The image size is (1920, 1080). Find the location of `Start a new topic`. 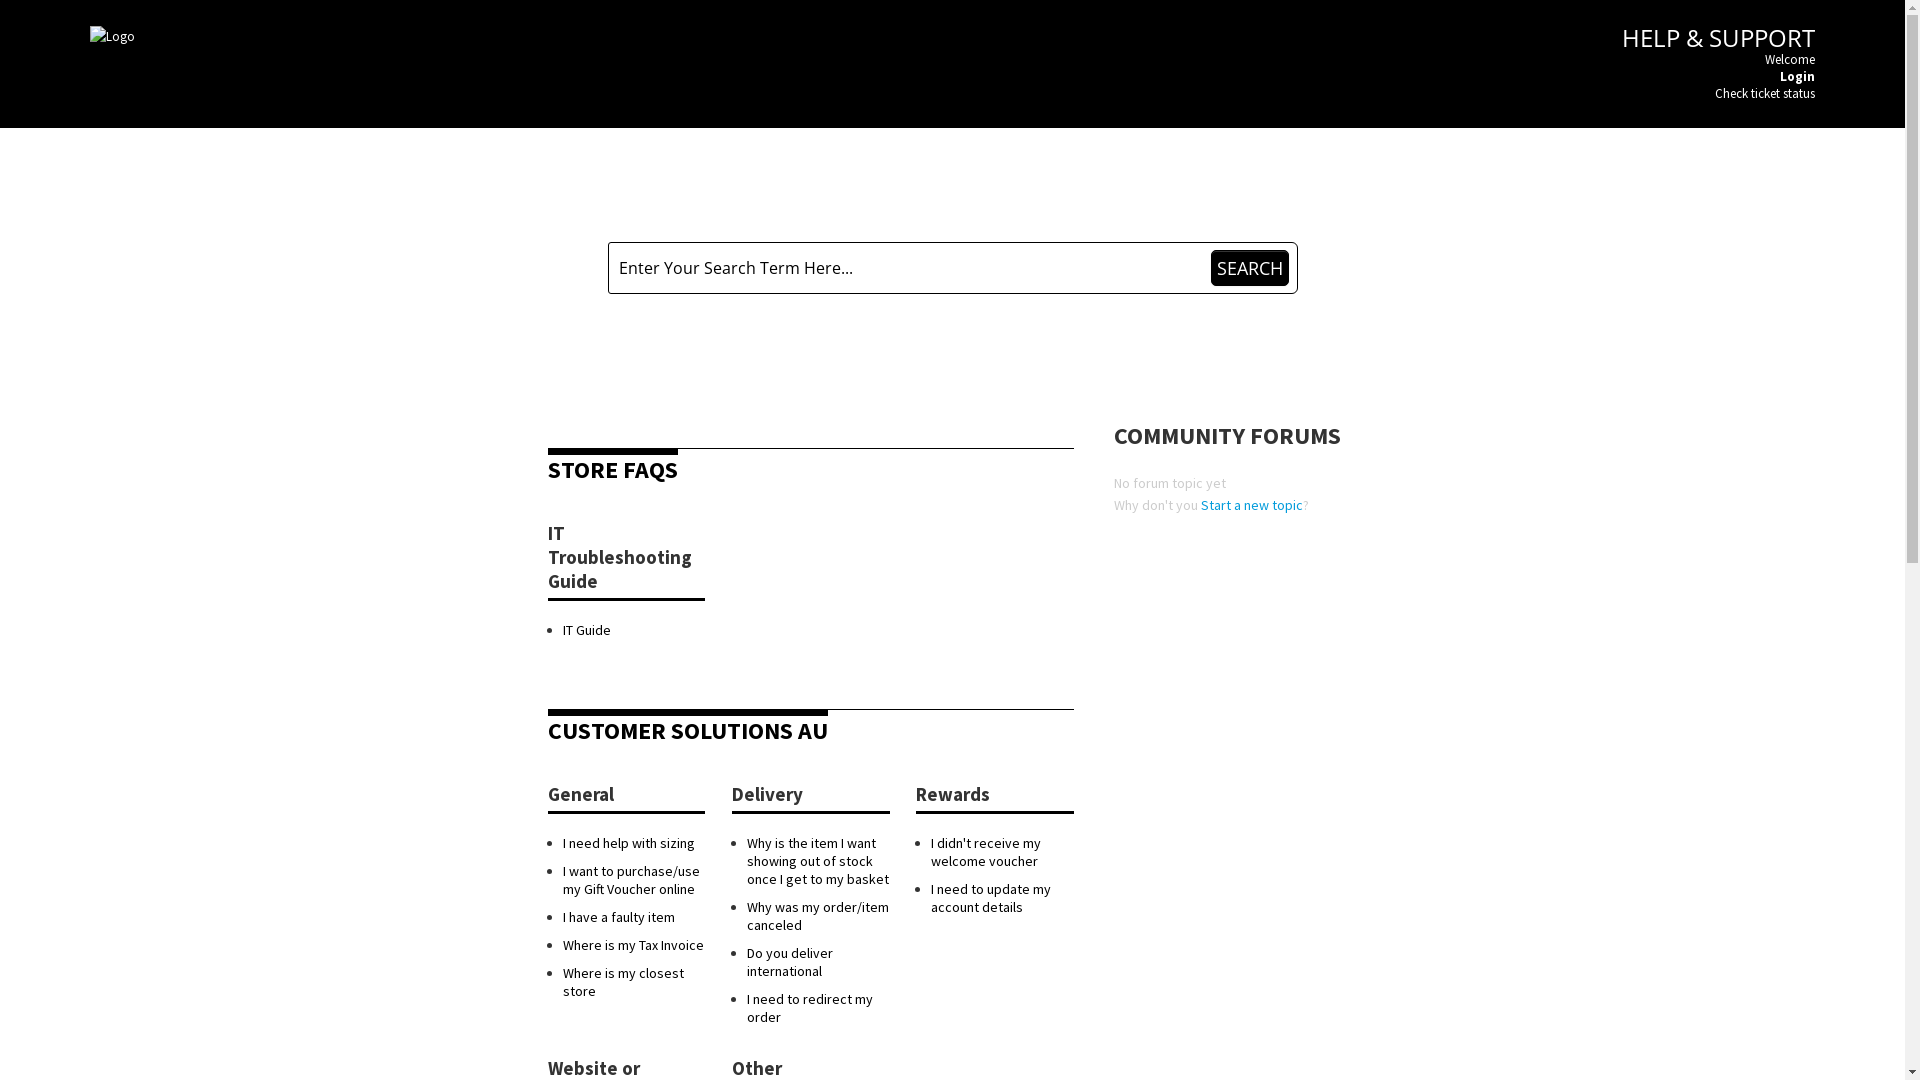

Start a new topic is located at coordinates (1252, 505).